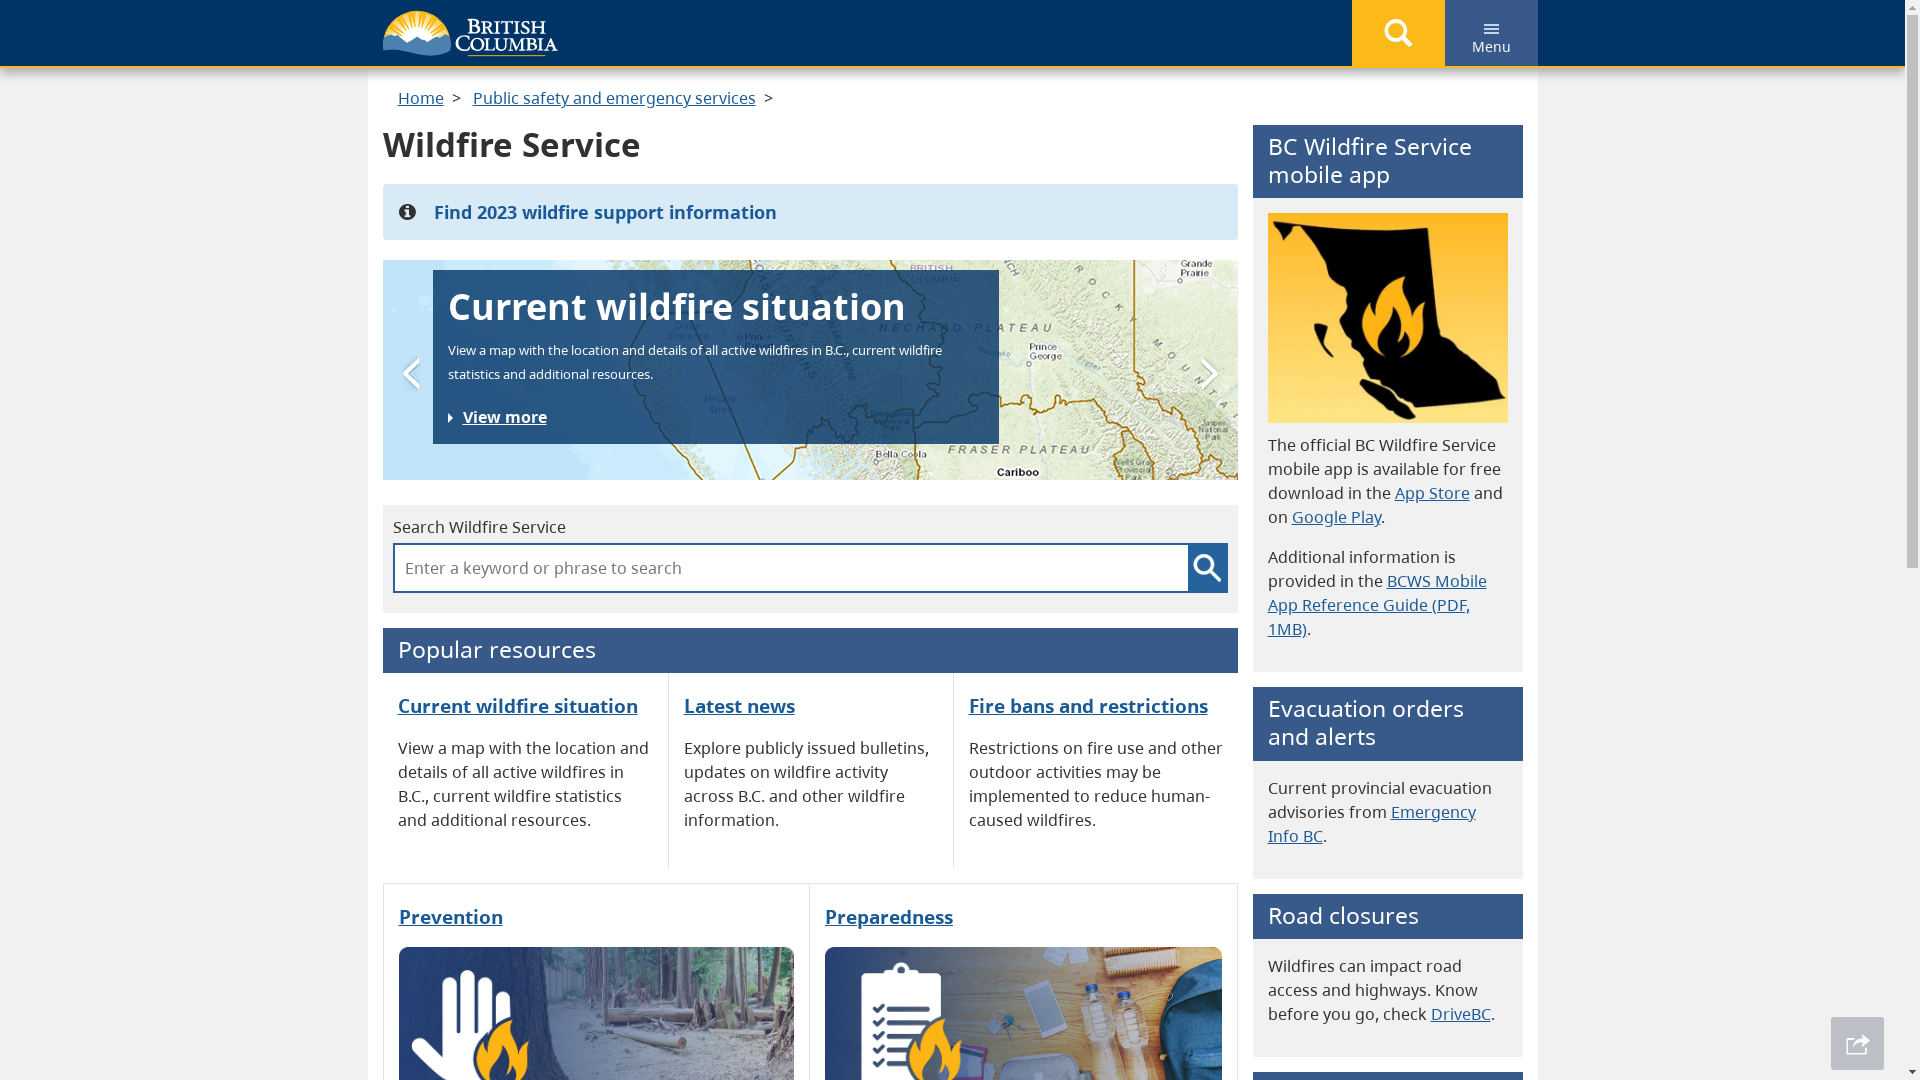 Image resolution: width=1920 pixels, height=1080 pixels. I want to click on Find 2023 wildfire support information, so click(606, 212).